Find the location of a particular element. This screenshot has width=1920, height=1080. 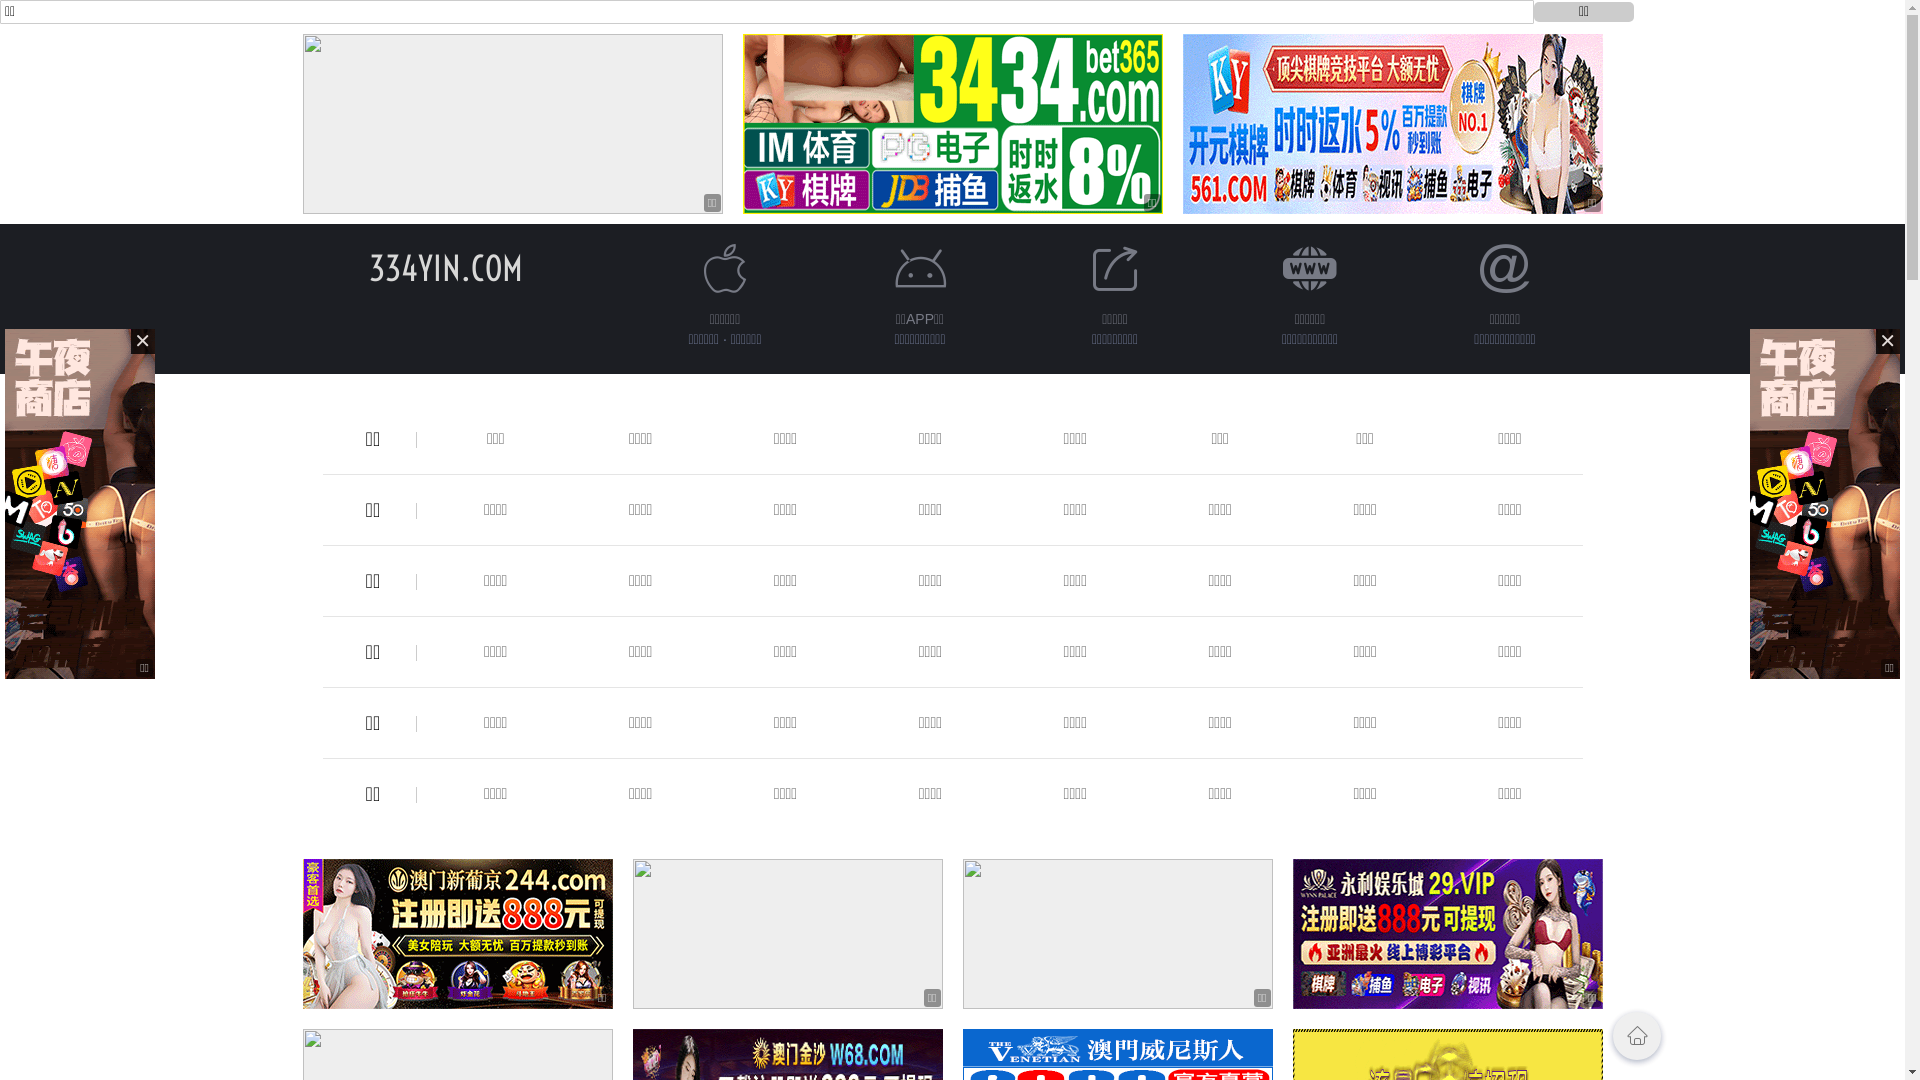

334YIN.COM is located at coordinates (445, 268).